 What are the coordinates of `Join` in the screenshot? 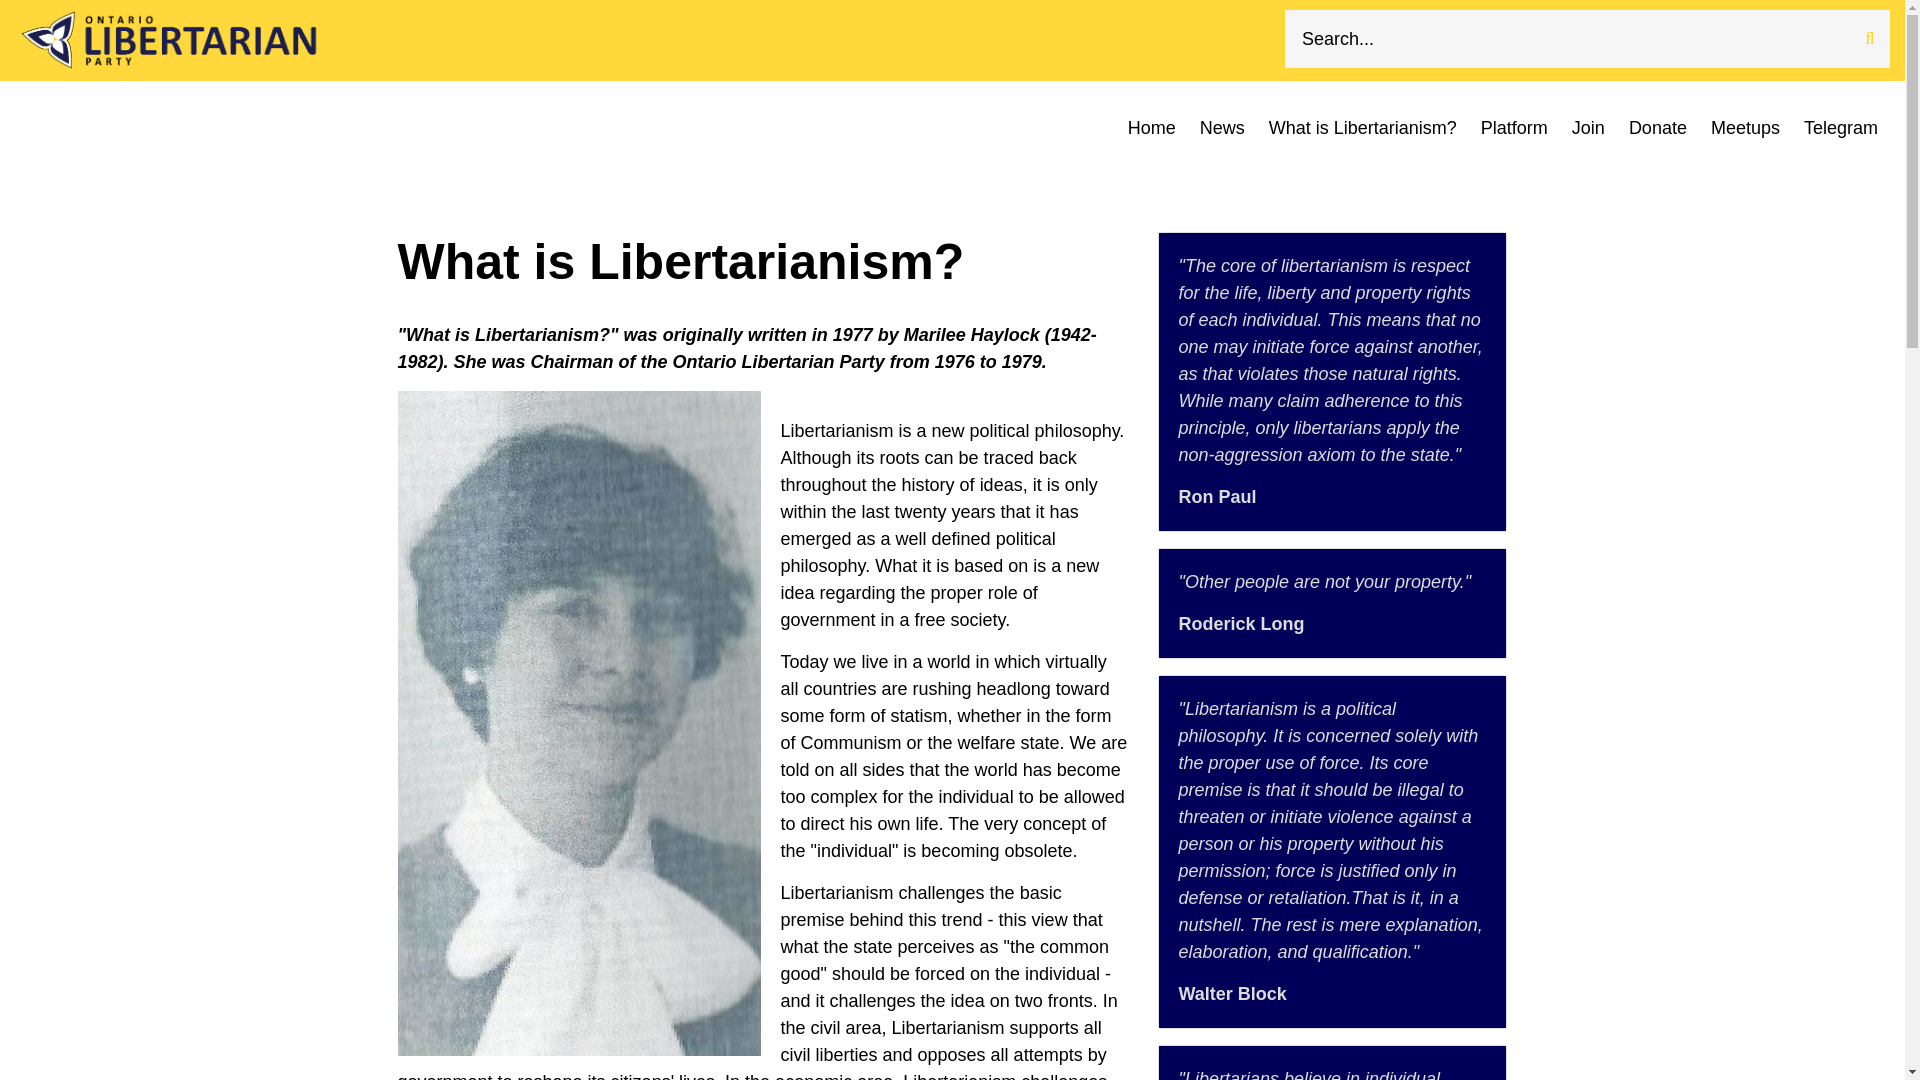 It's located at (1588, 128).